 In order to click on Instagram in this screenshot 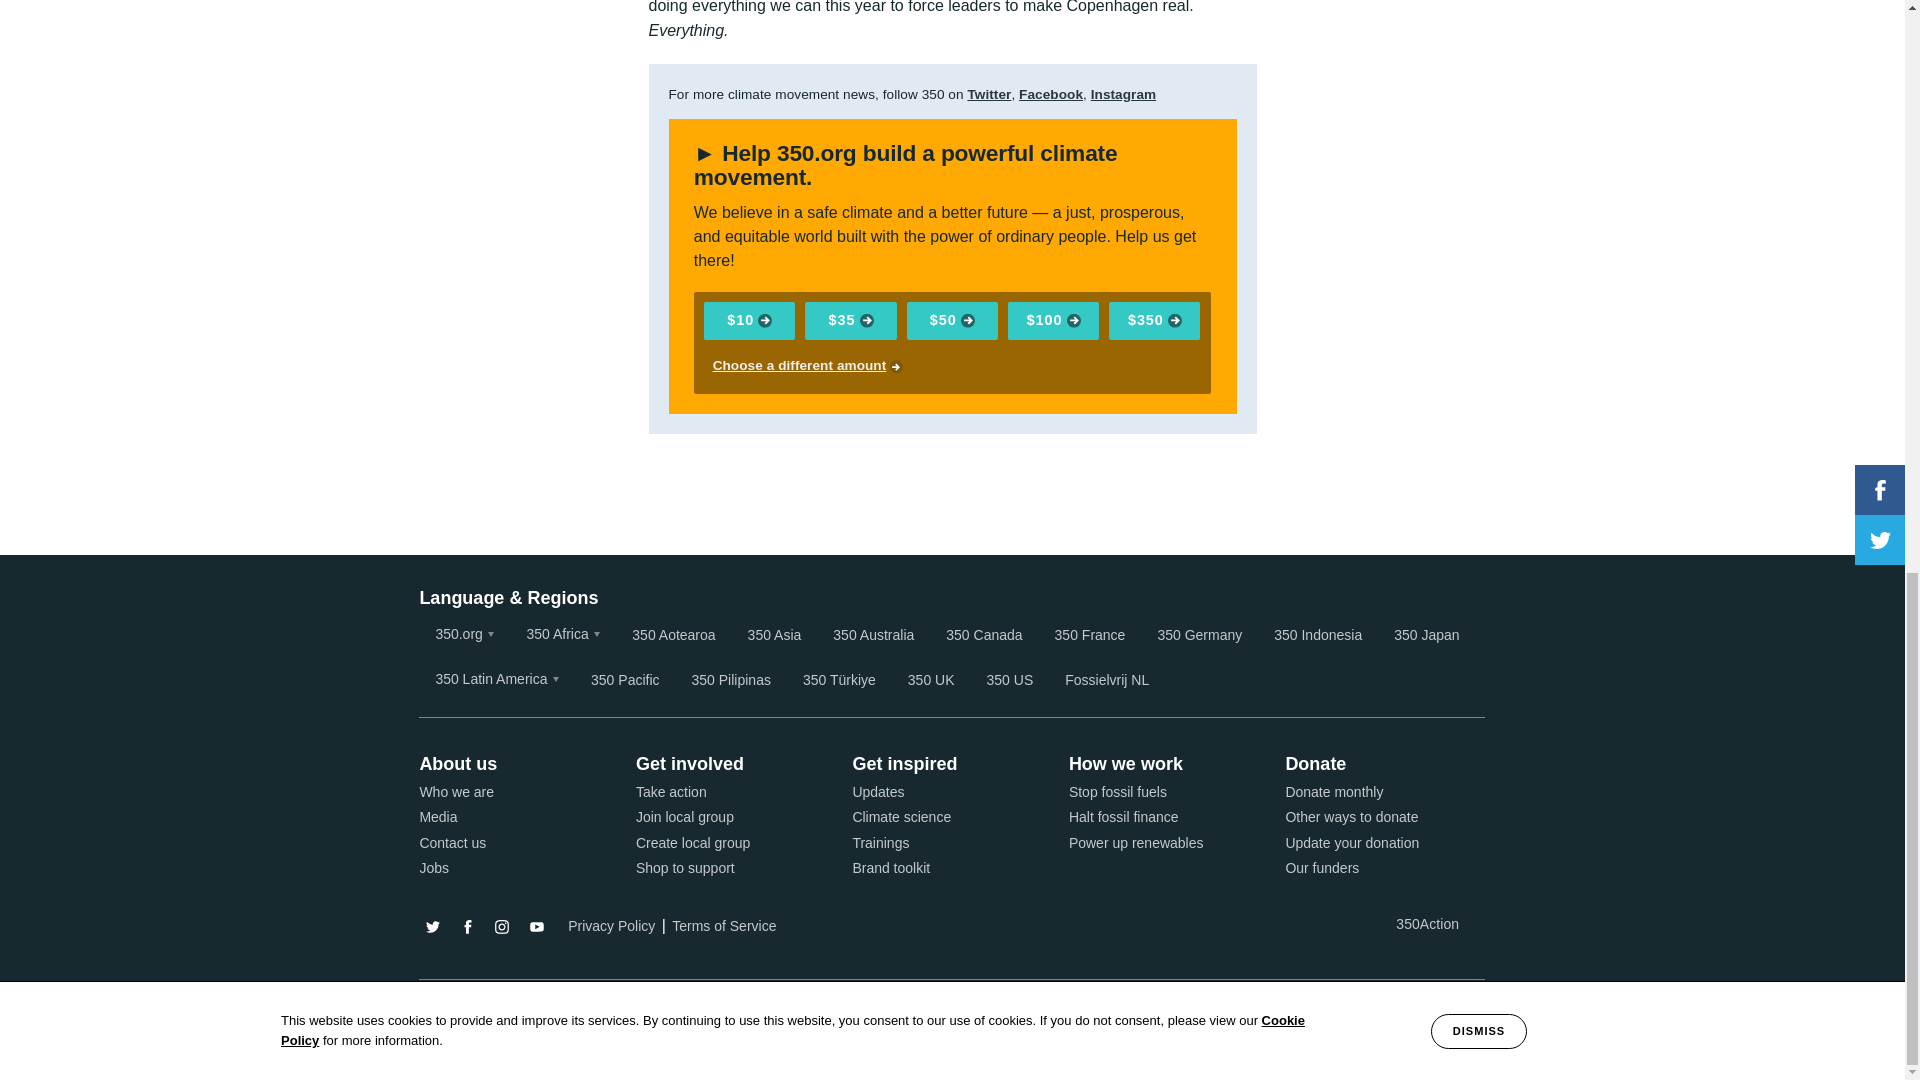, I will do `click(1124, 94)`.